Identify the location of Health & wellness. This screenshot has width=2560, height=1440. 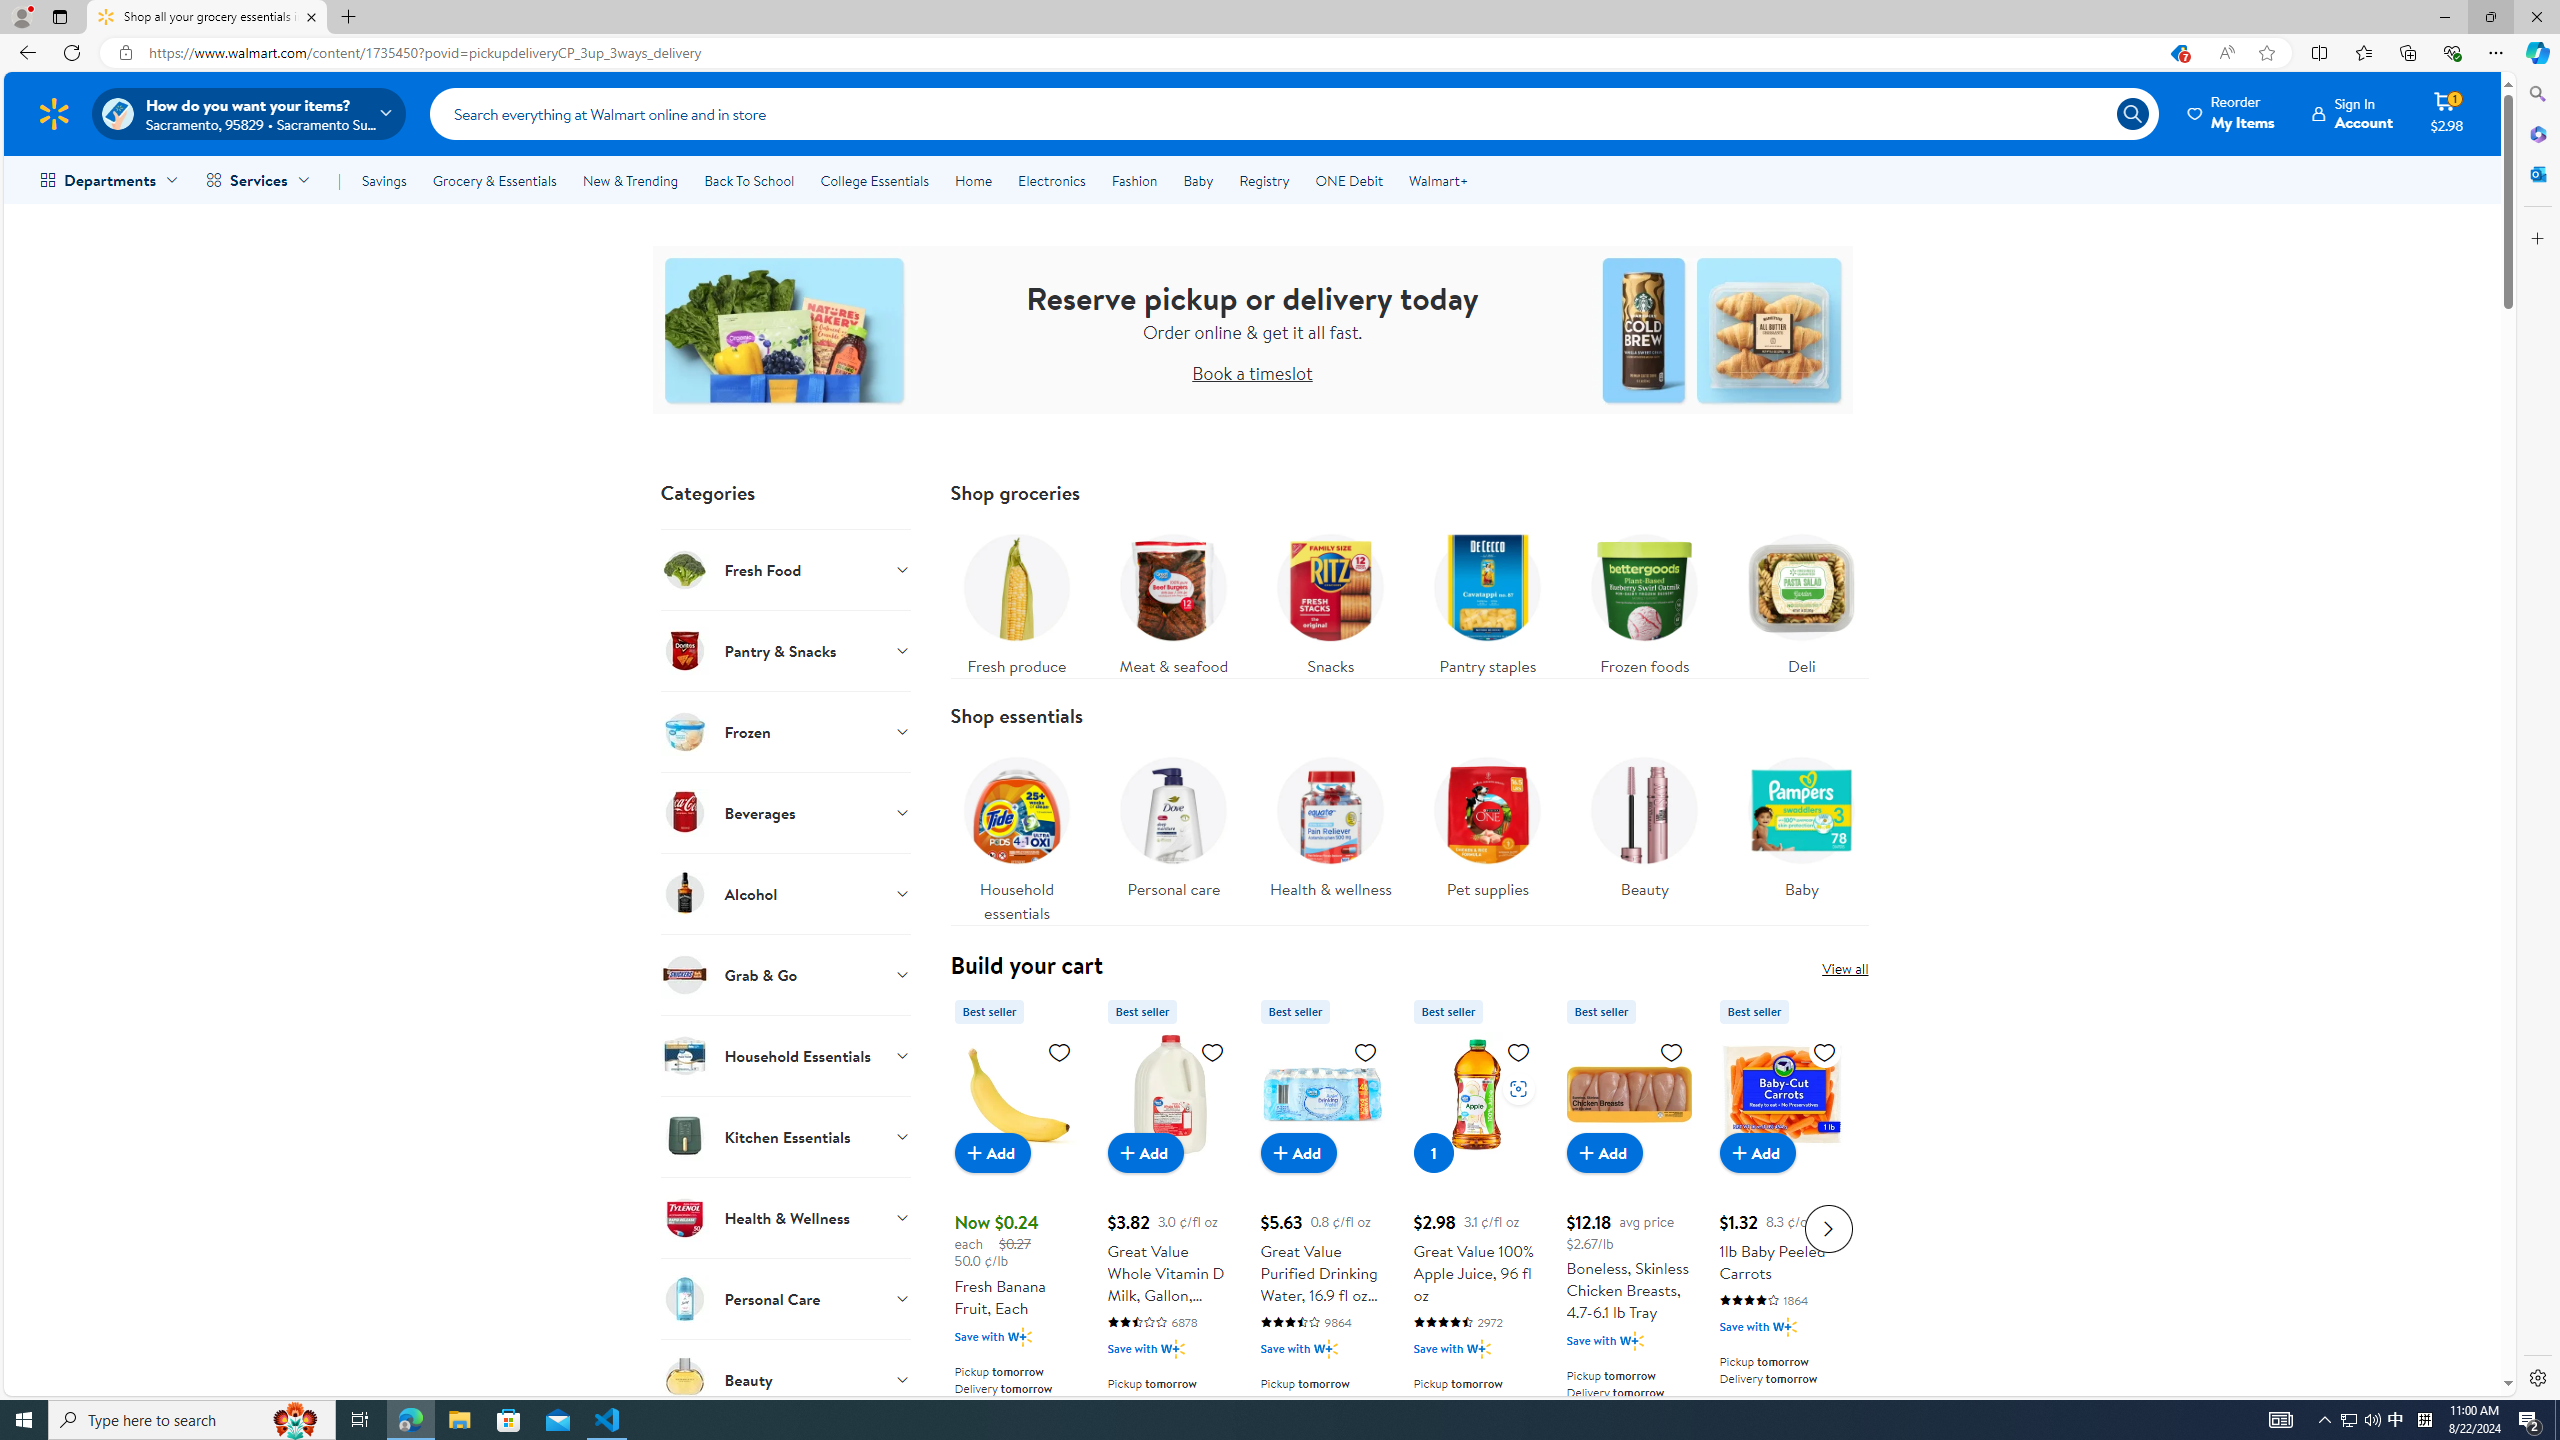
(1330, 822).